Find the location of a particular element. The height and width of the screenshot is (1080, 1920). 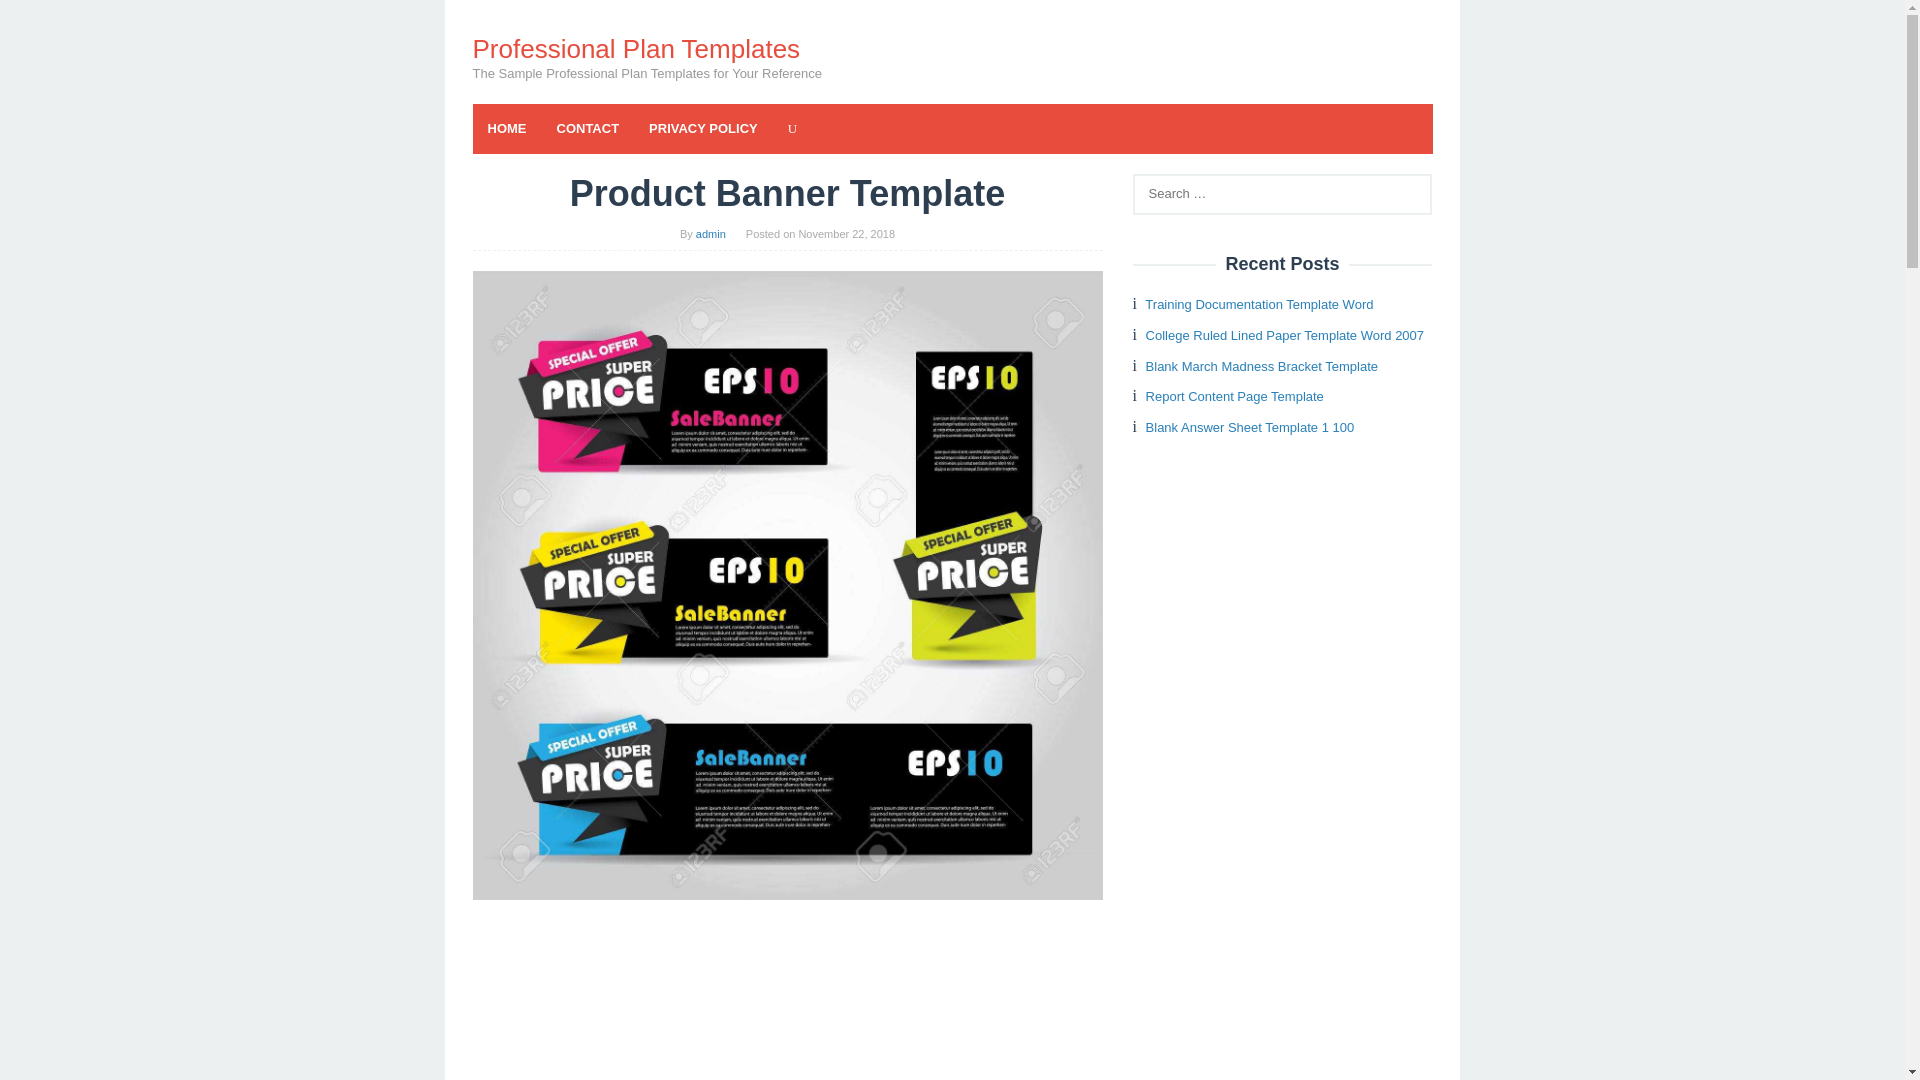

Professional Plan Templates is located at coordinates (636, 48).